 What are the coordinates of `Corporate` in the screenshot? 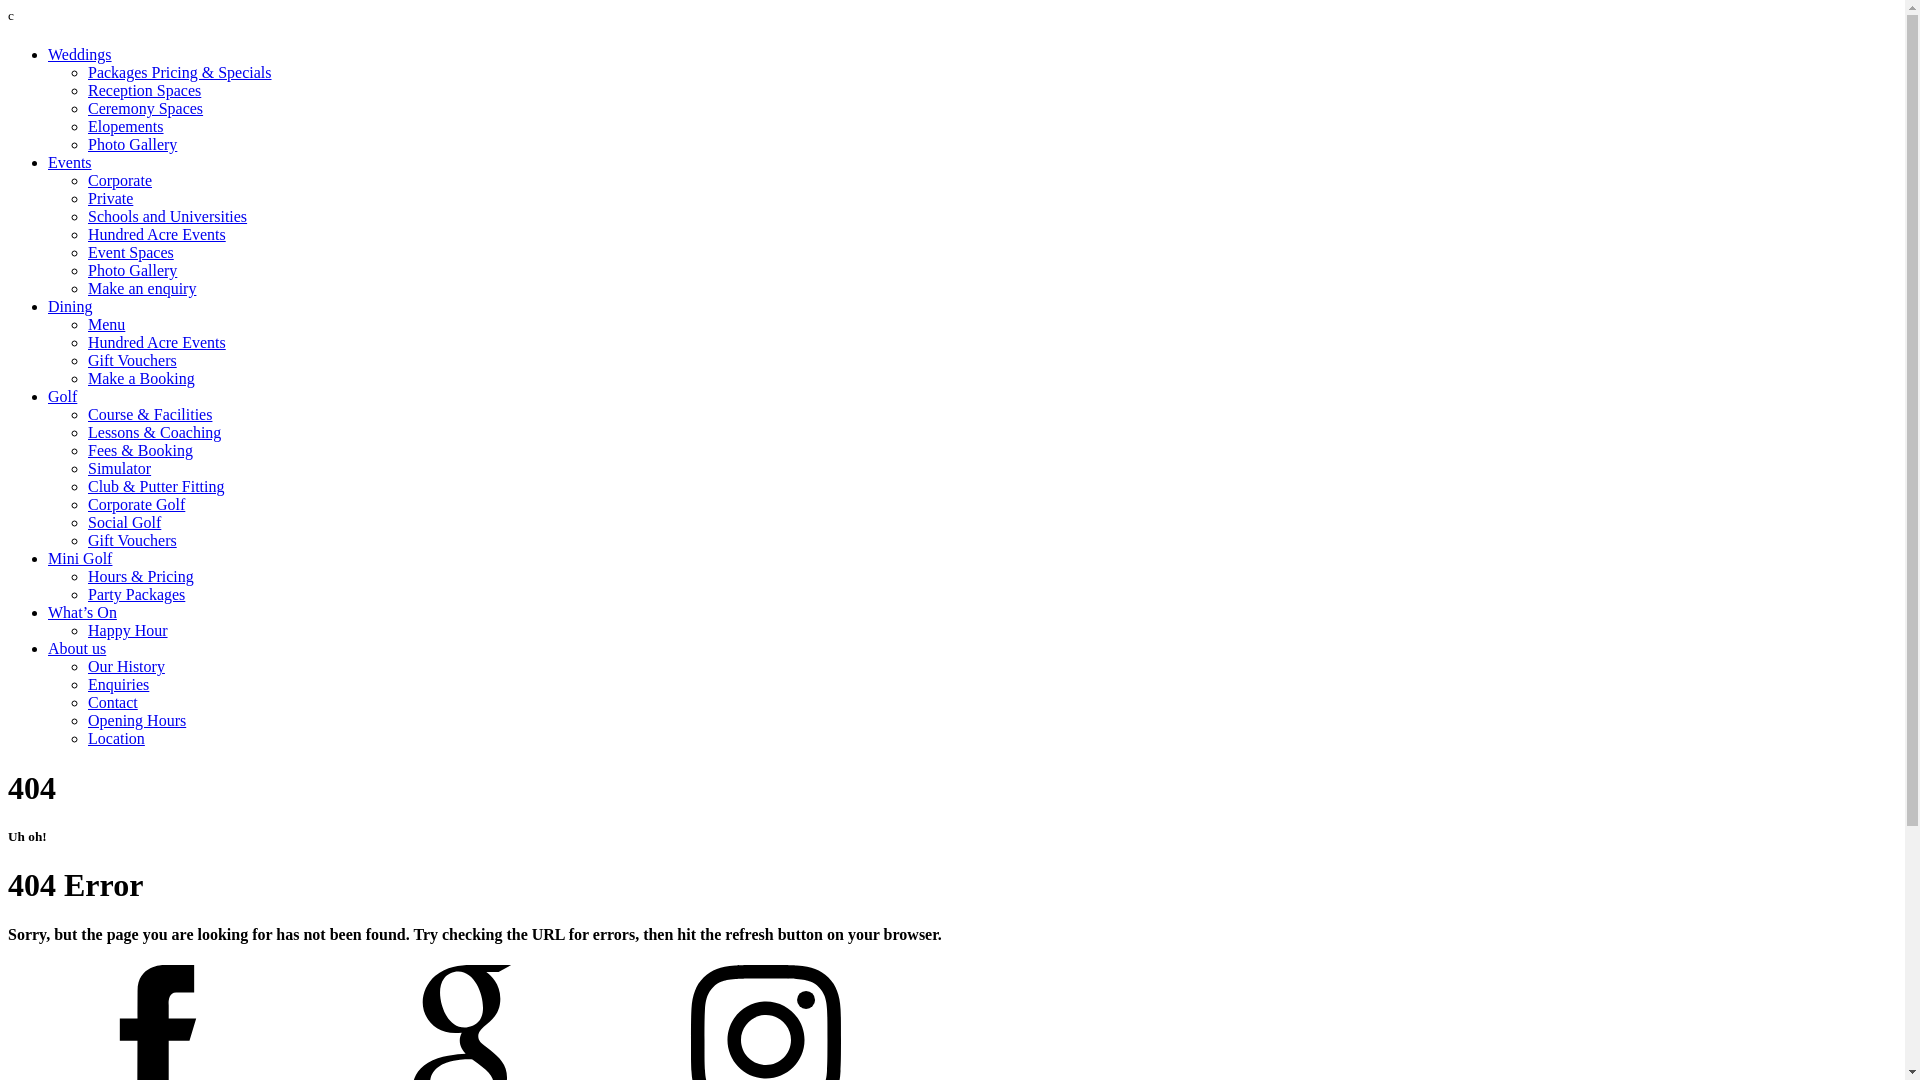 It's located at (120, 180).